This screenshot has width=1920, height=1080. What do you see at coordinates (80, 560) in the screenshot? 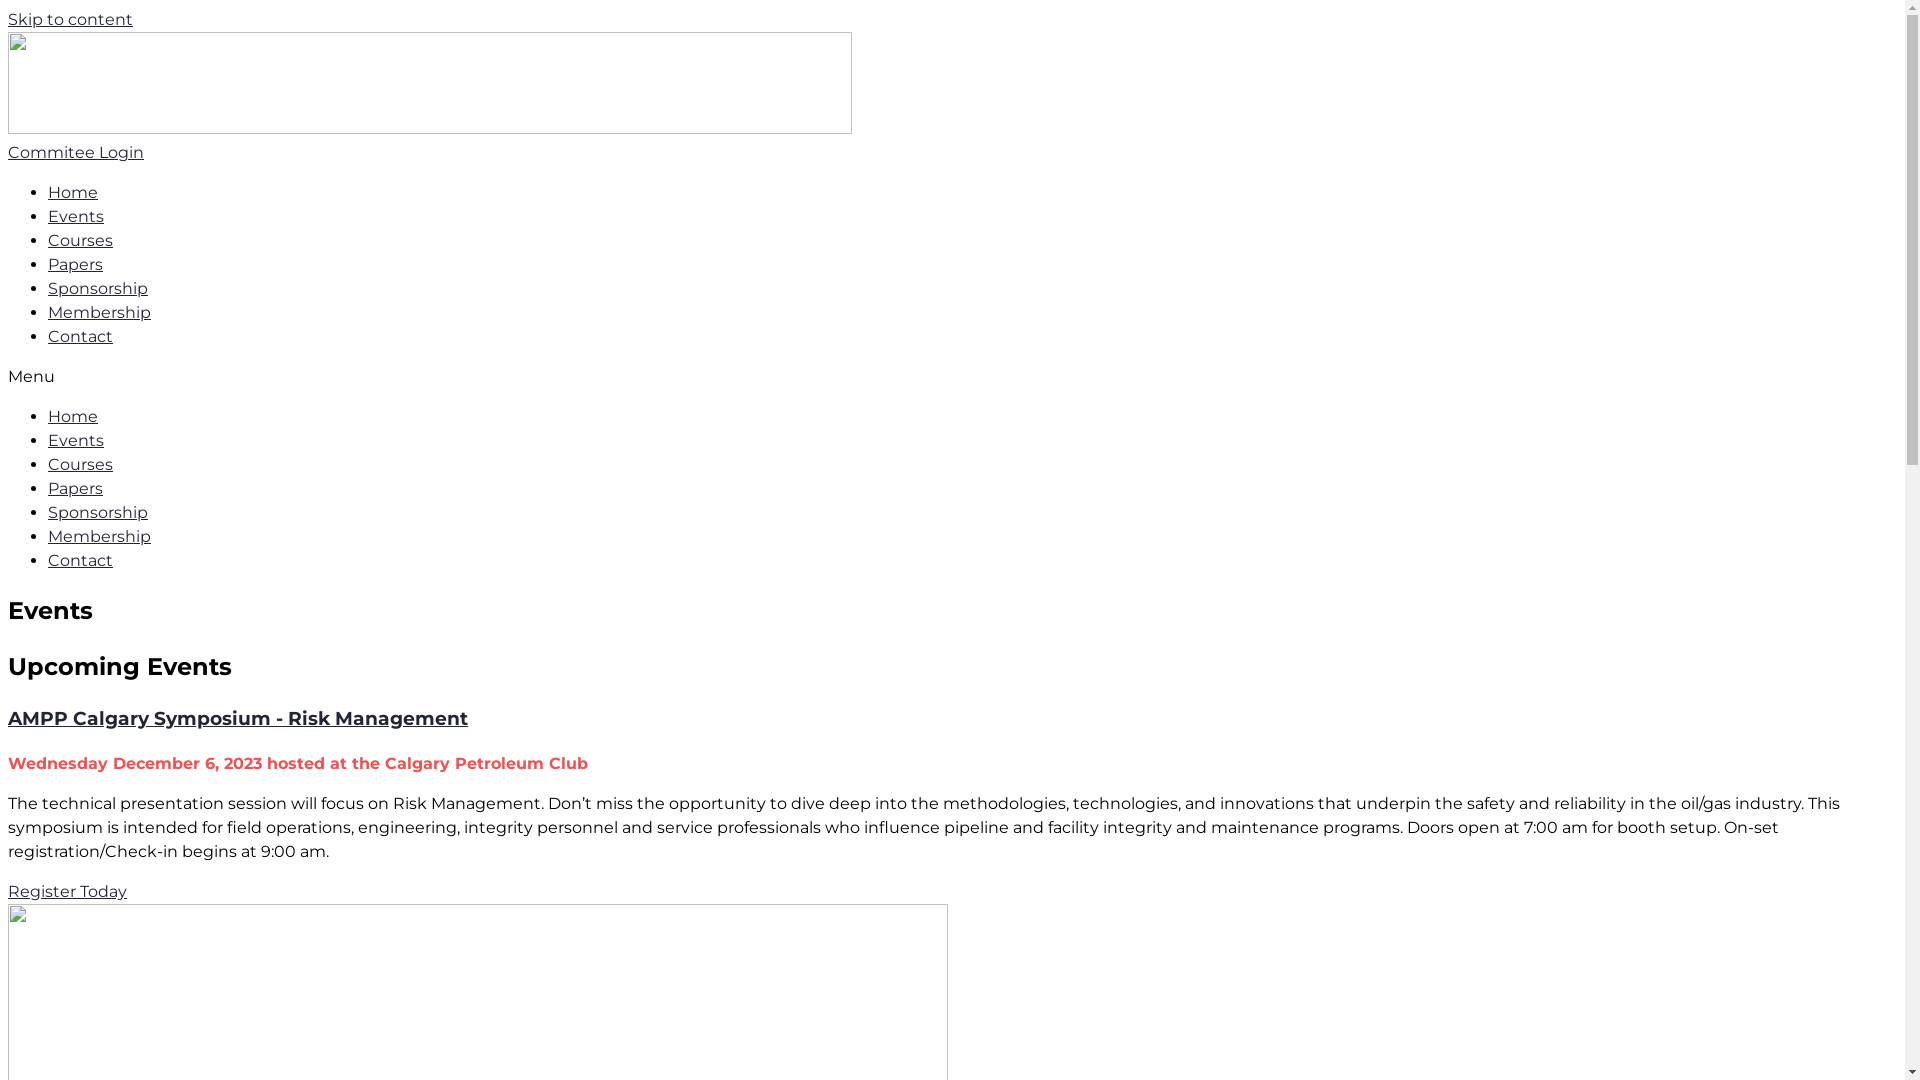
I see `Contact` at bounding box center [80, 560].